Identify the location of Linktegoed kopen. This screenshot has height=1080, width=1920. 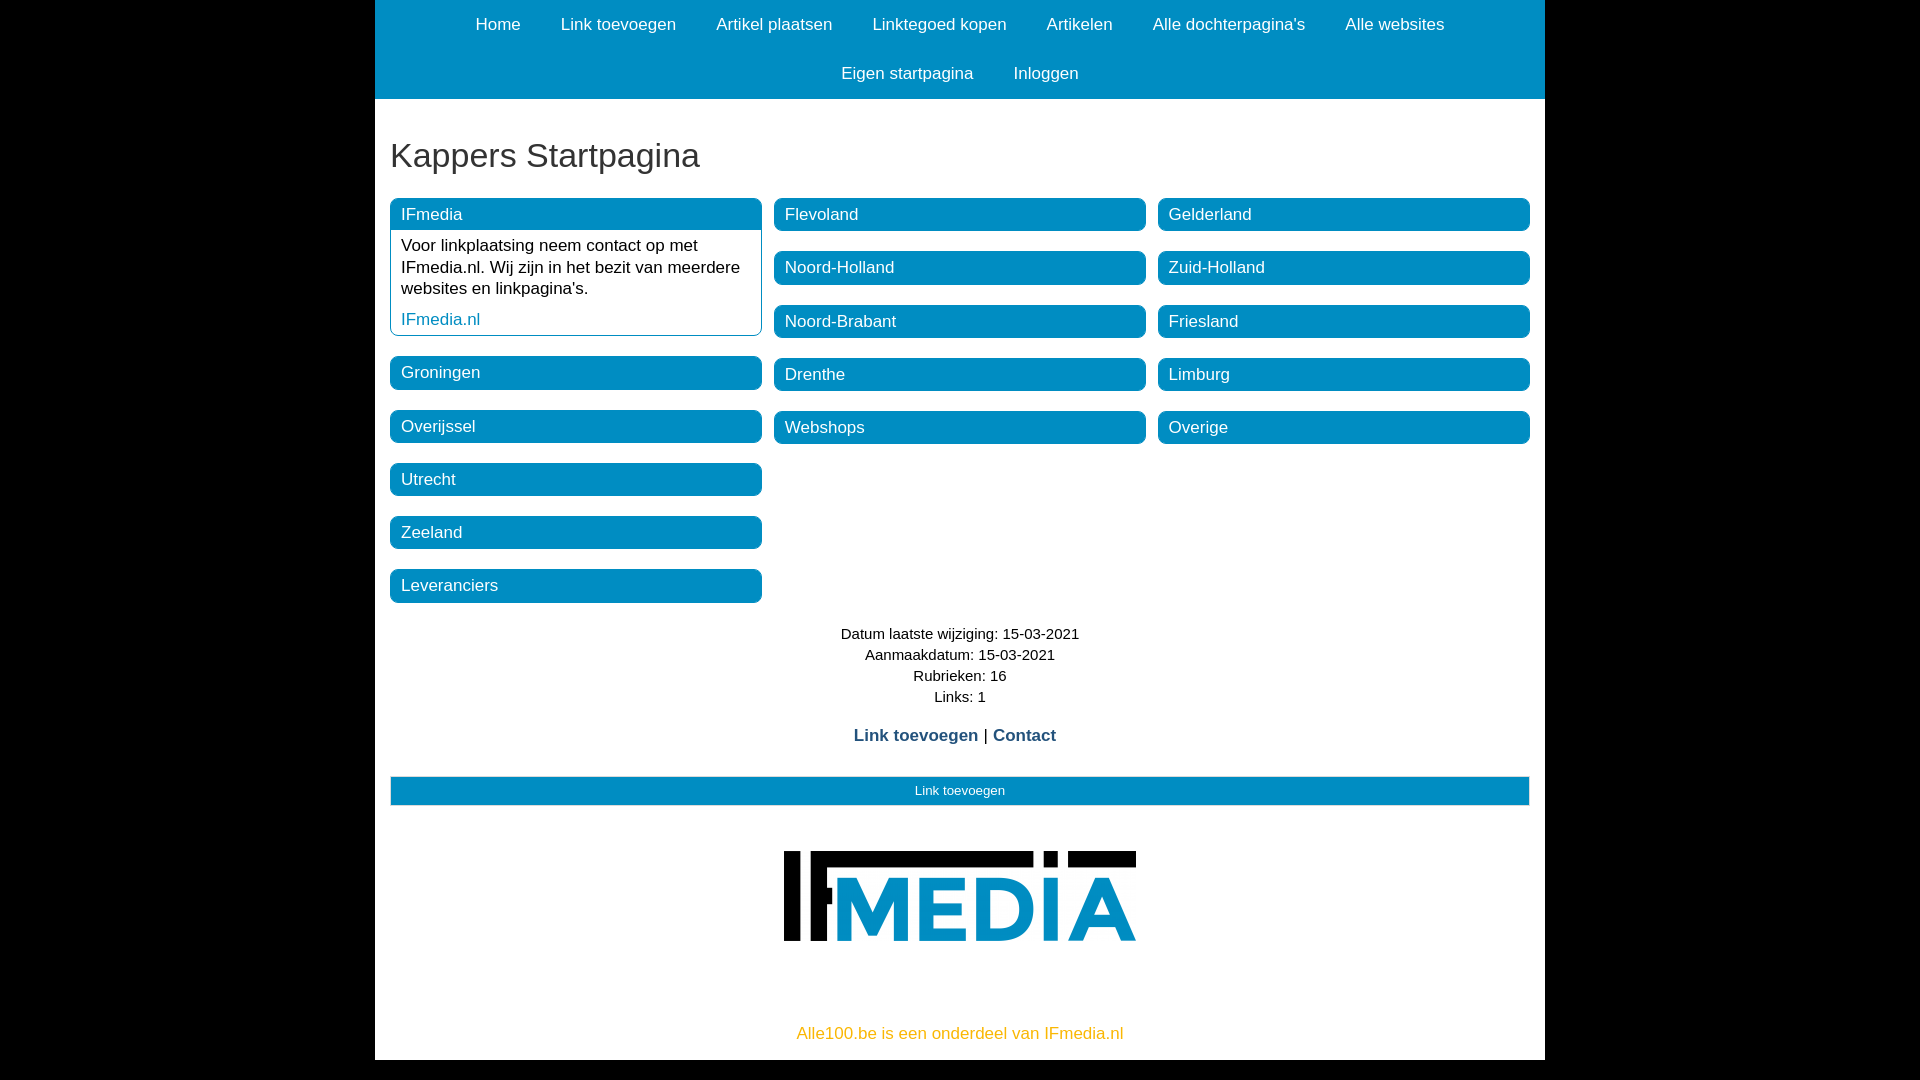
(939, 24).